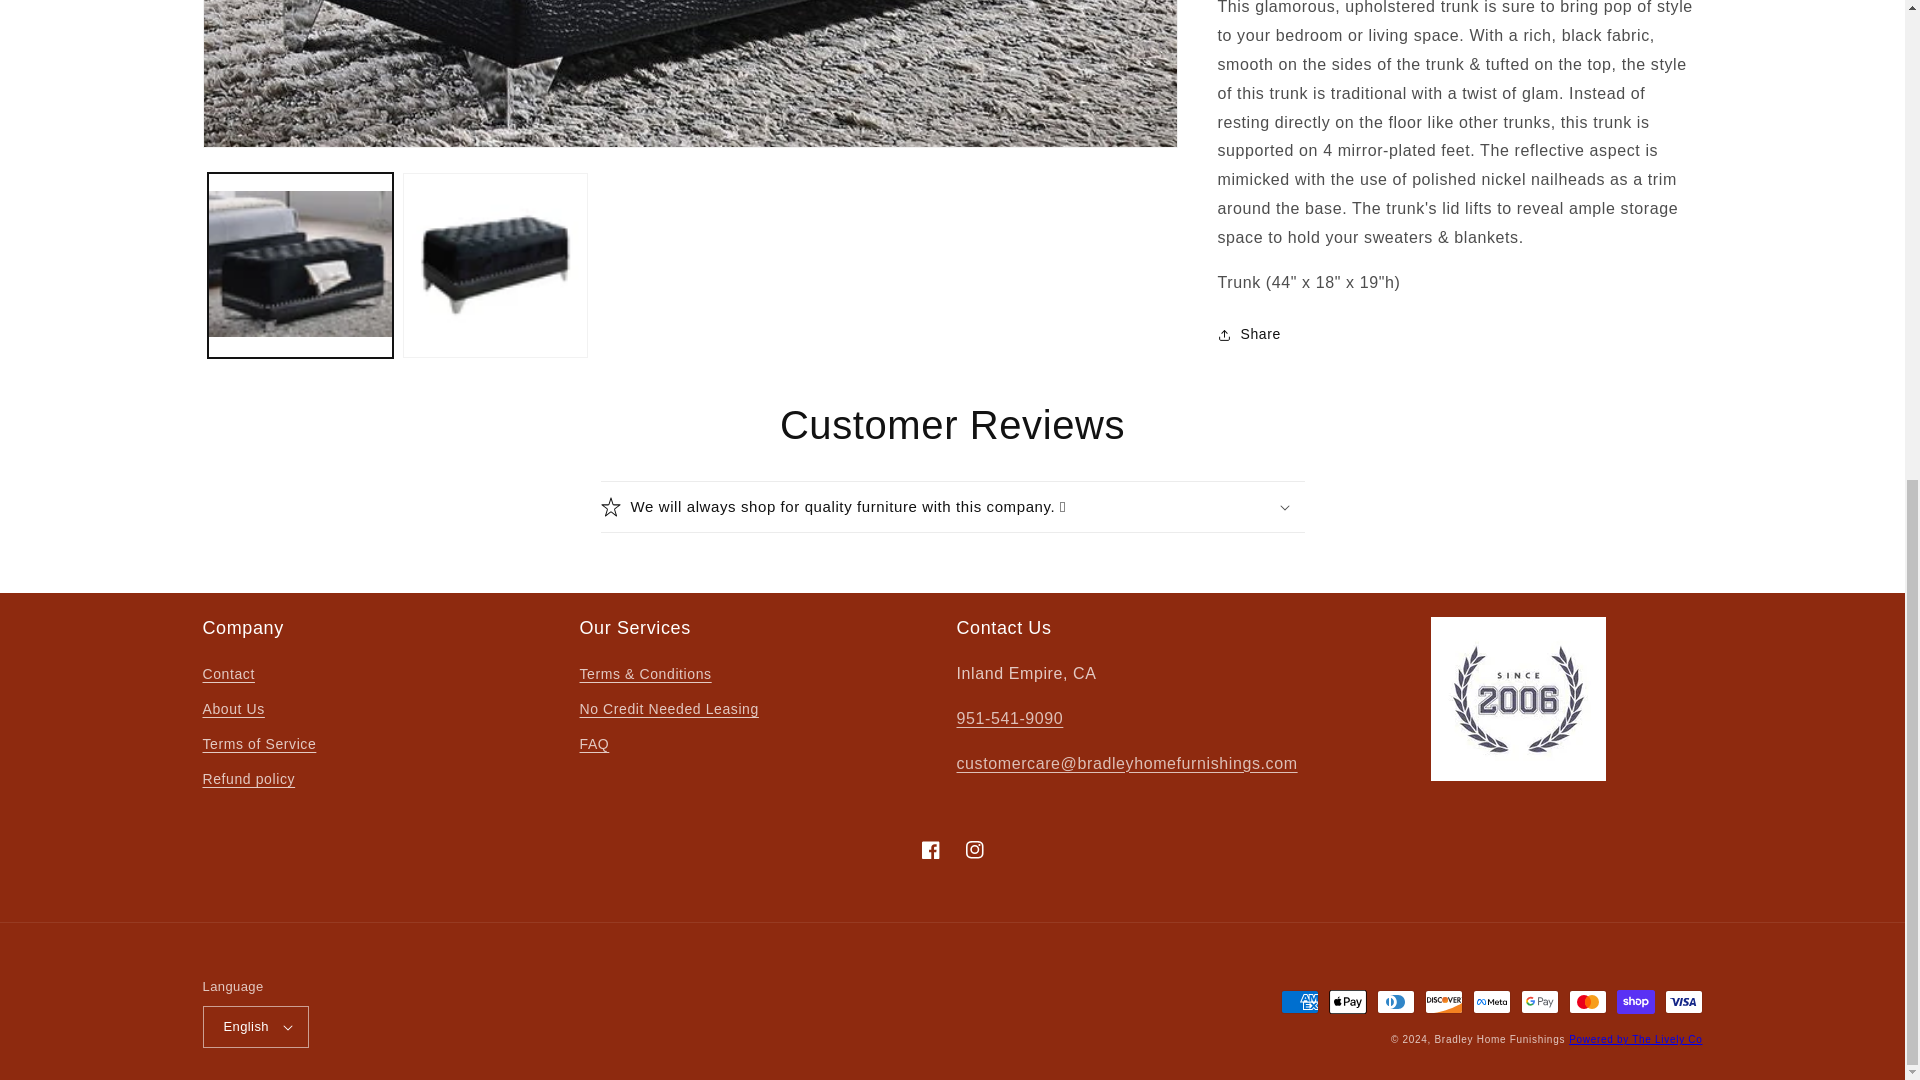  I want to click on tel:951-541-9090, so click(1010, 718).